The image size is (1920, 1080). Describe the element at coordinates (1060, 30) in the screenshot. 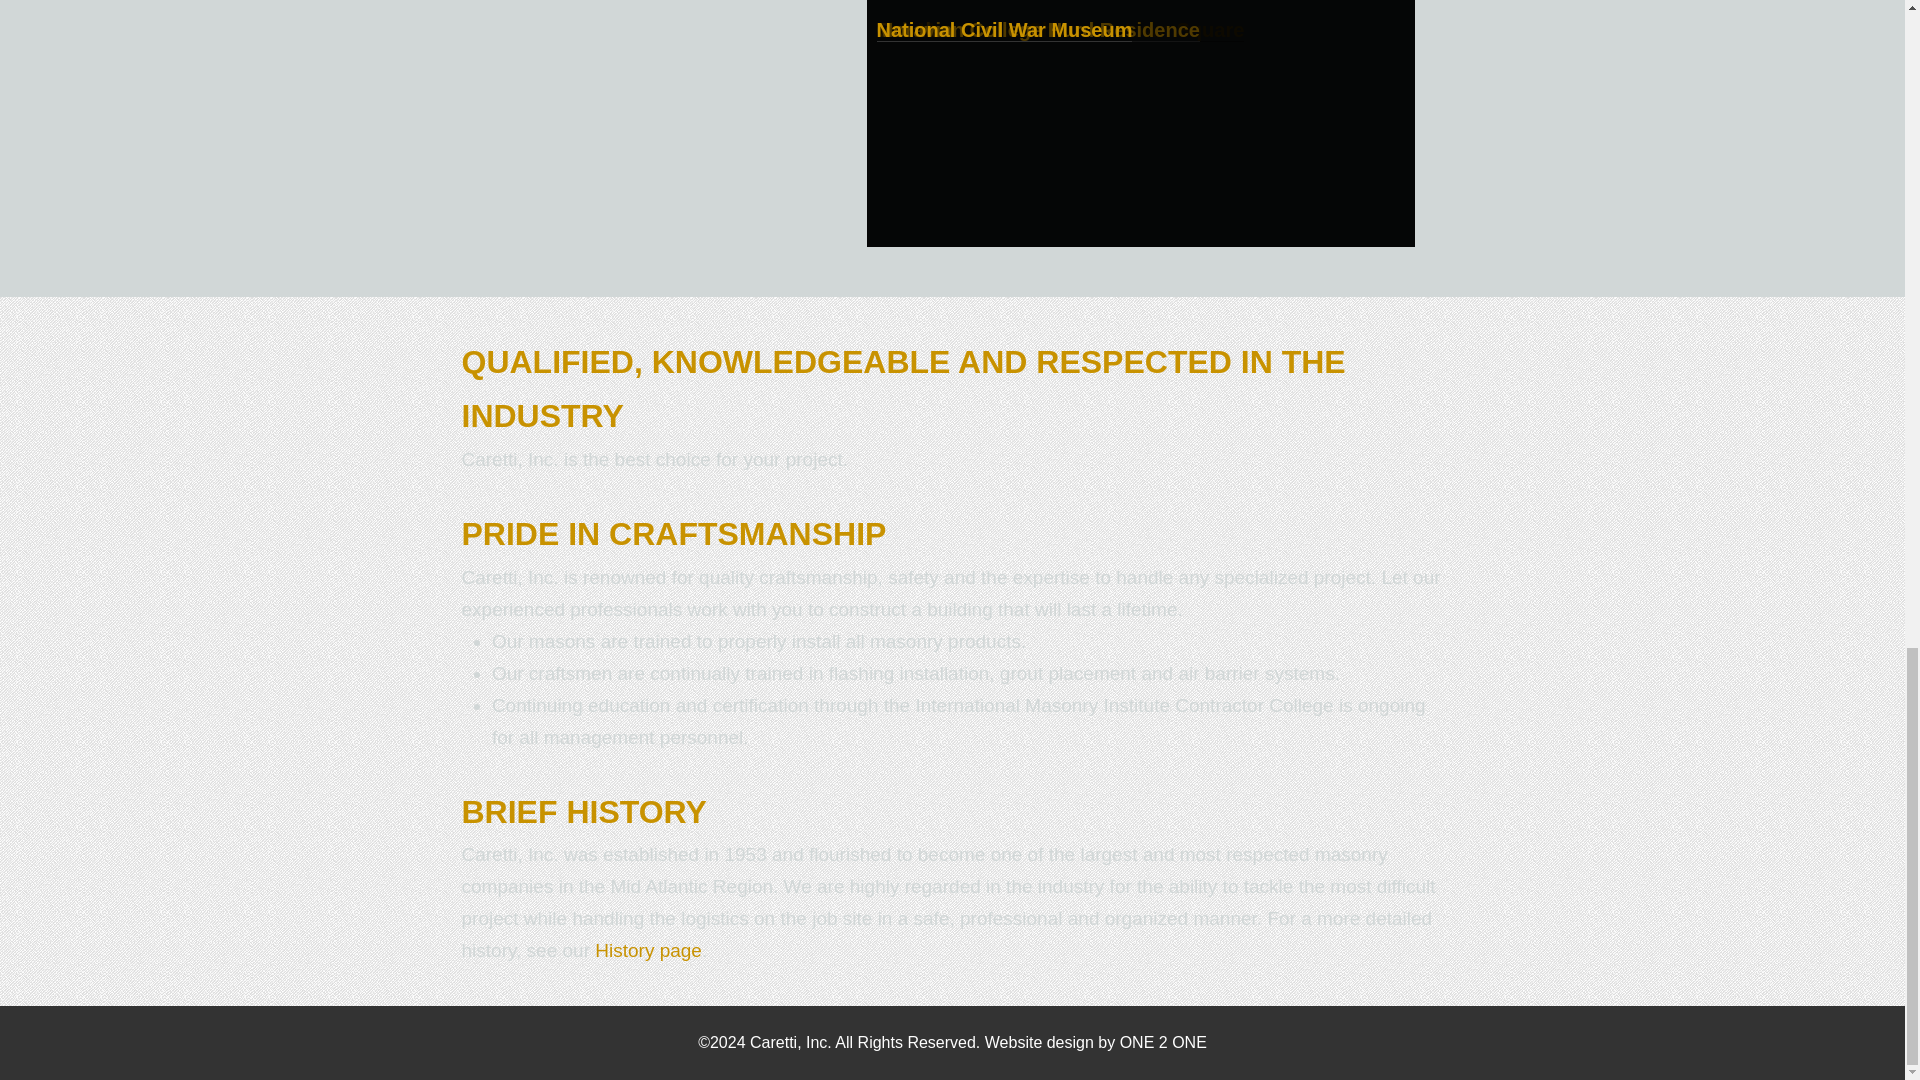

I see `The Museum at Chocolatetown Square` at that location.